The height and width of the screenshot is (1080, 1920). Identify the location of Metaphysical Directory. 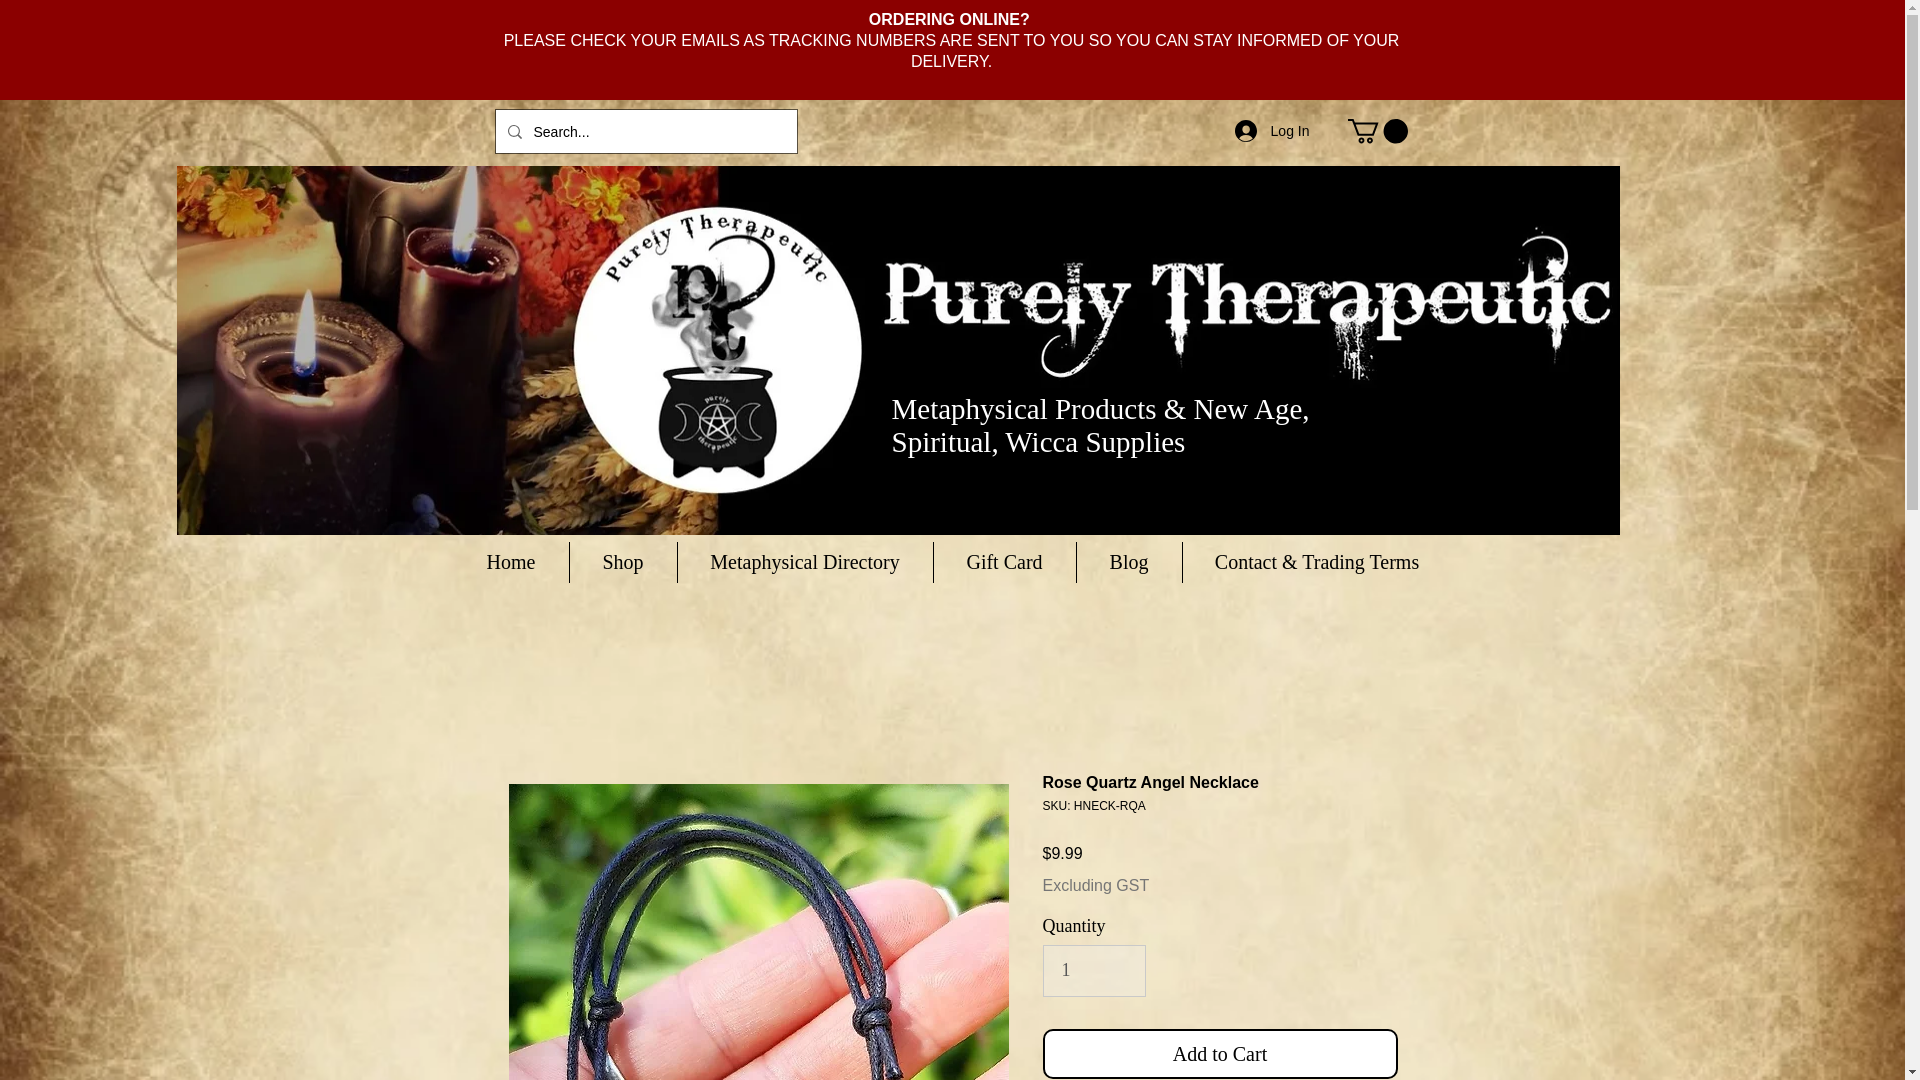
(805, 562).